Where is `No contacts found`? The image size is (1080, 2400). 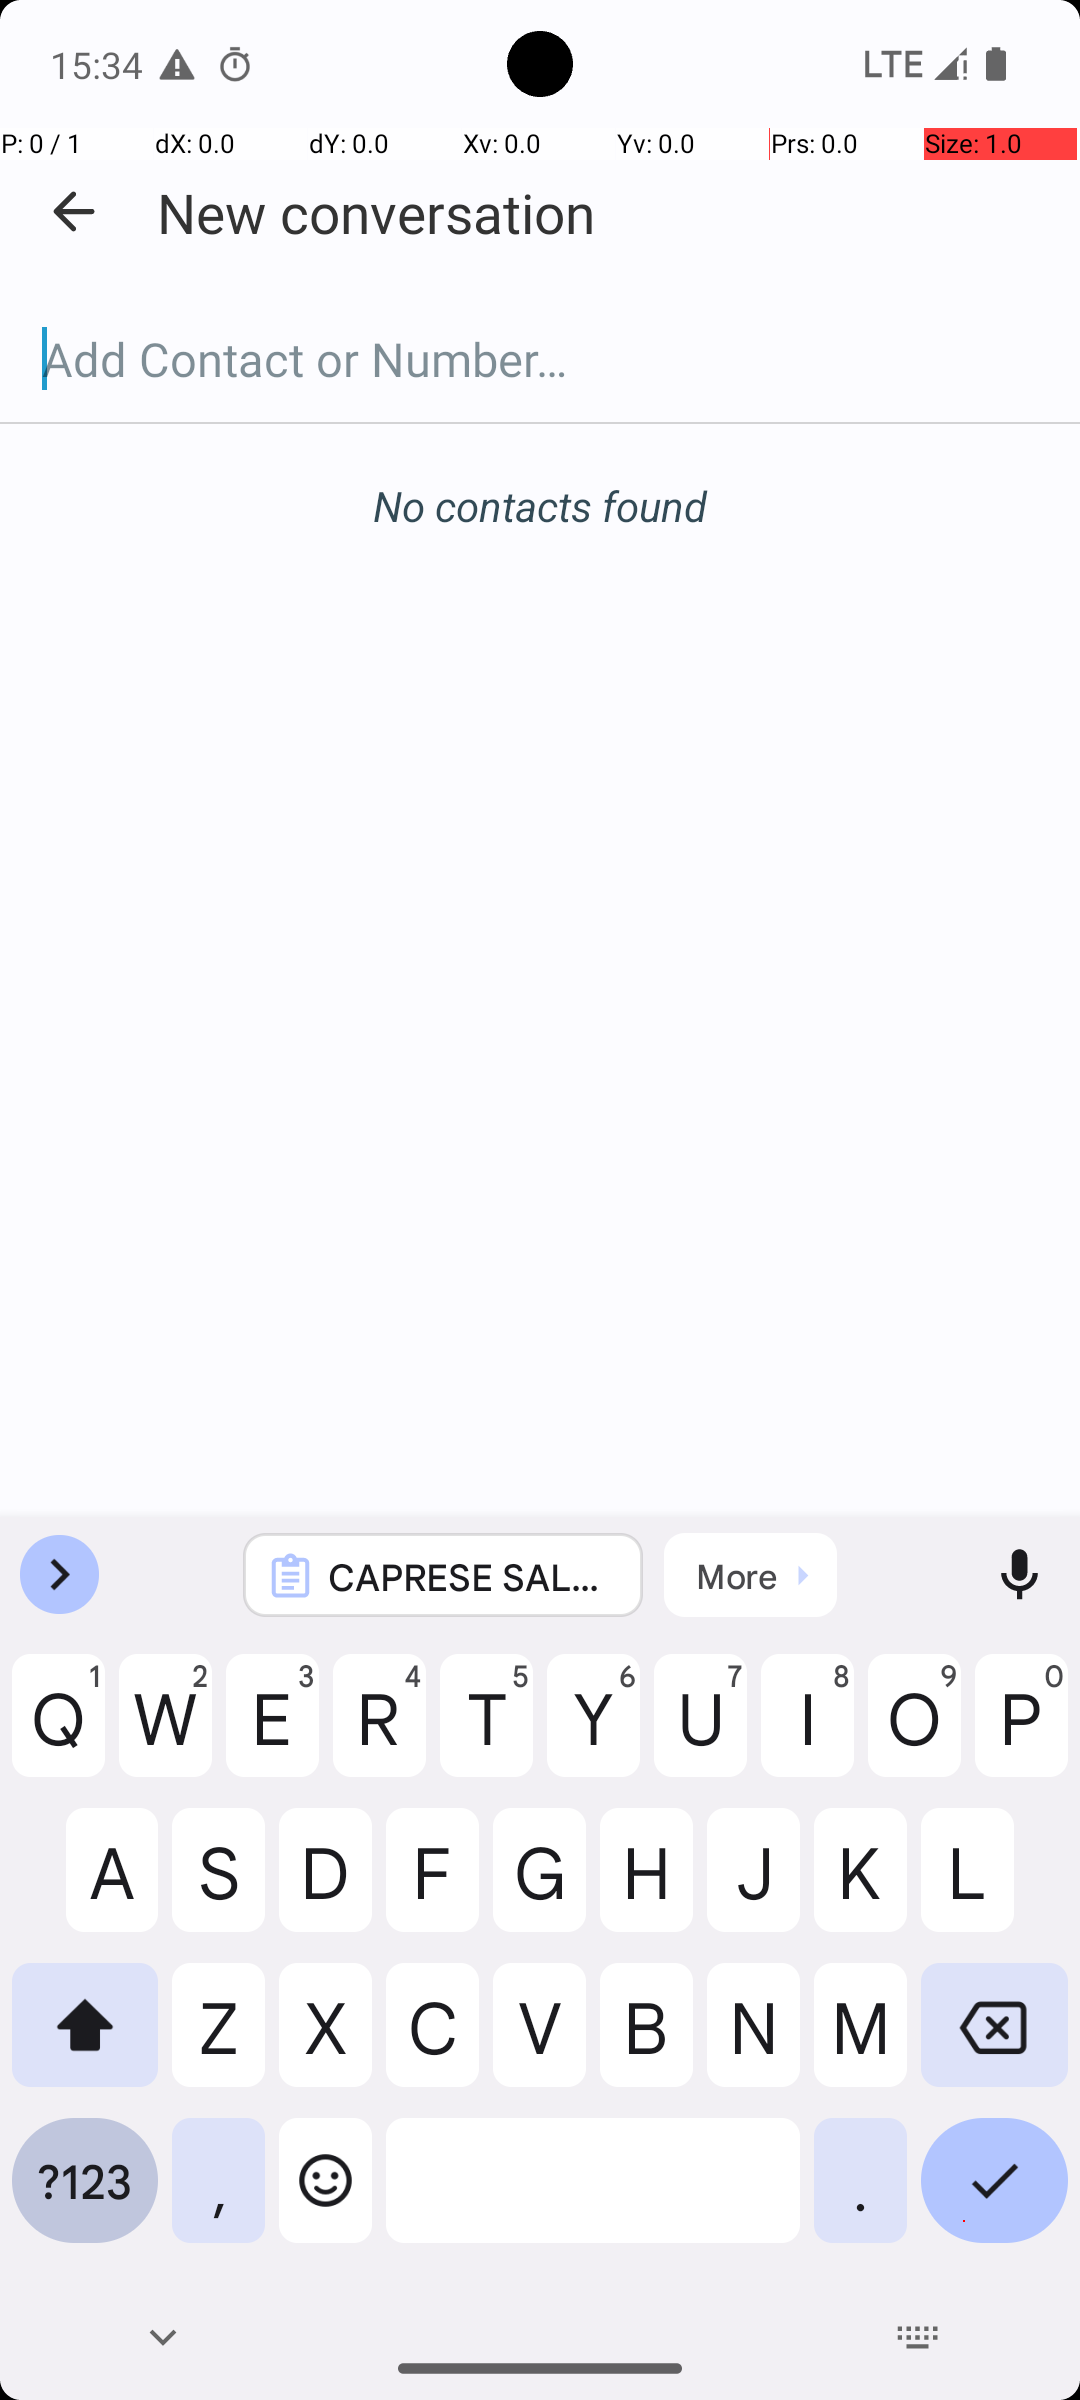
No contacts found is located at coordinates (540, 506).